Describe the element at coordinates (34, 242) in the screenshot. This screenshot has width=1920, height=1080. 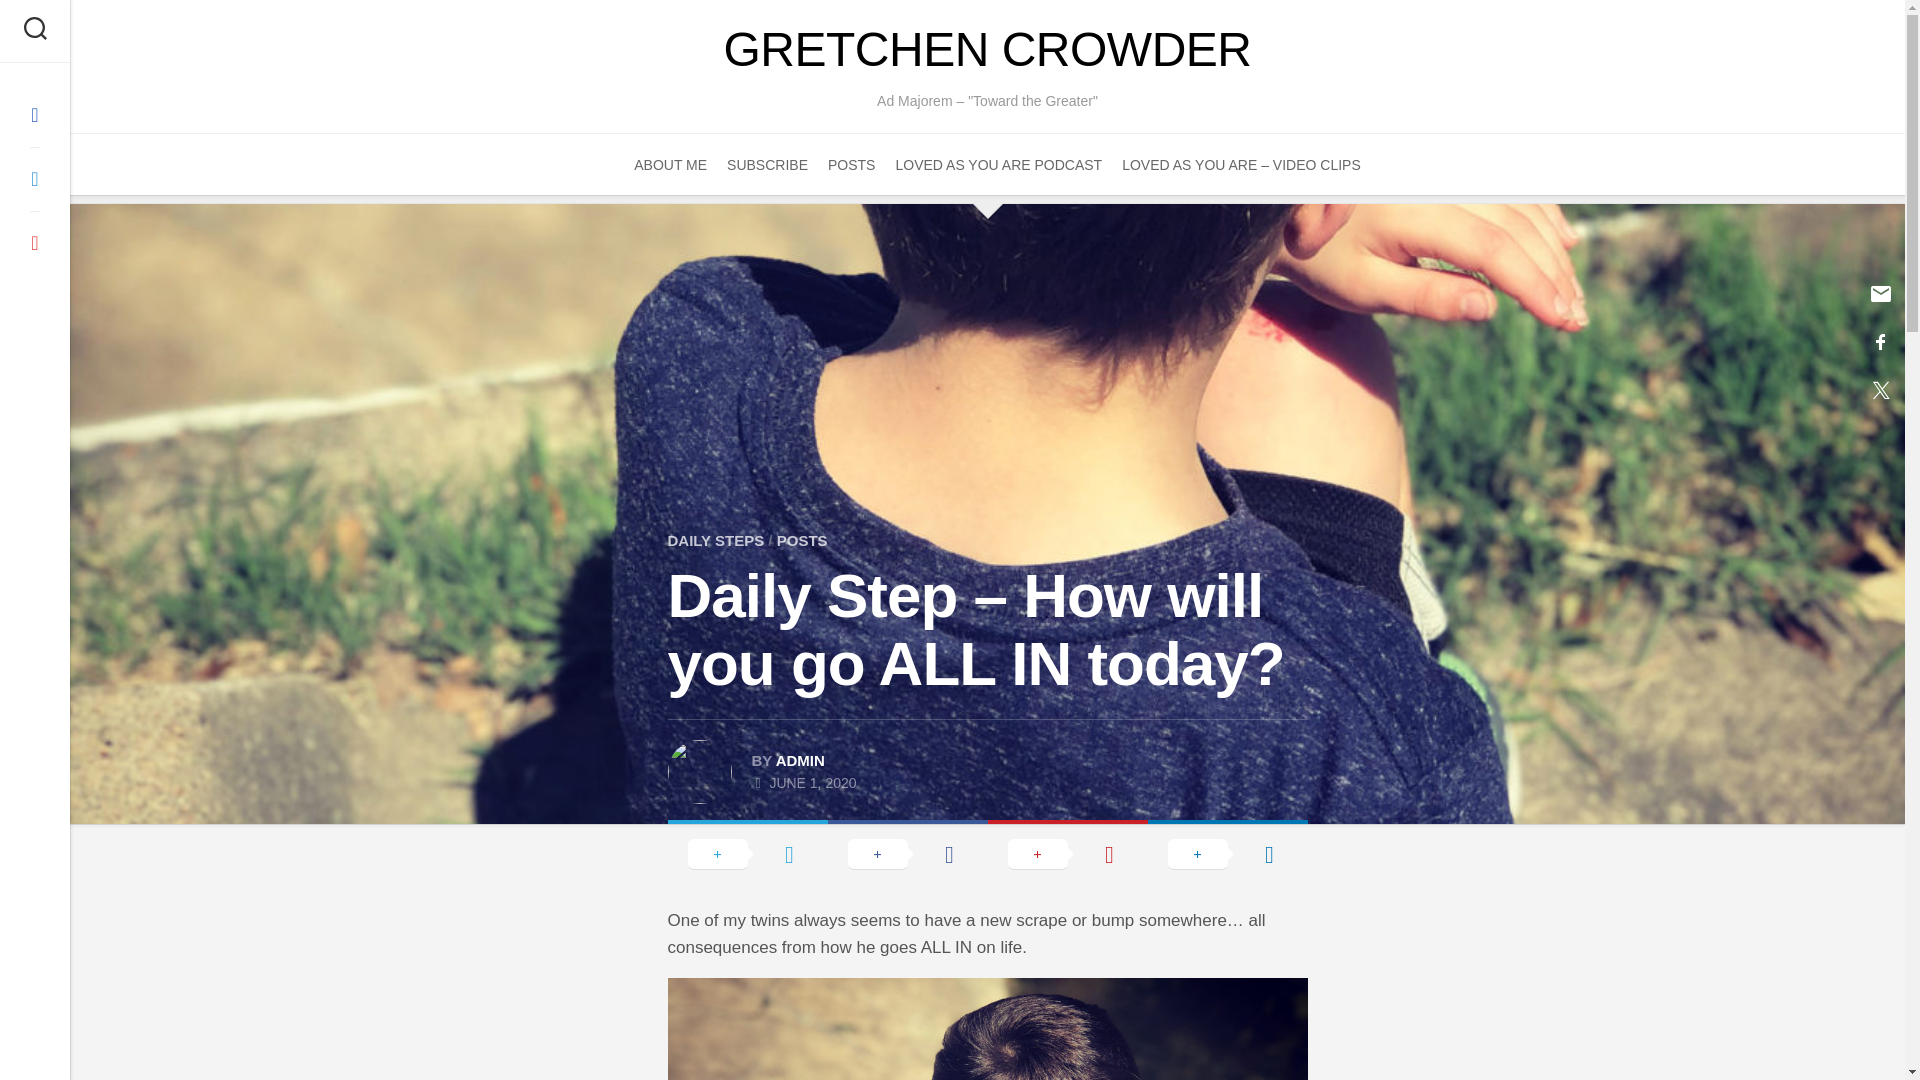
I see `Instagram` at that location.